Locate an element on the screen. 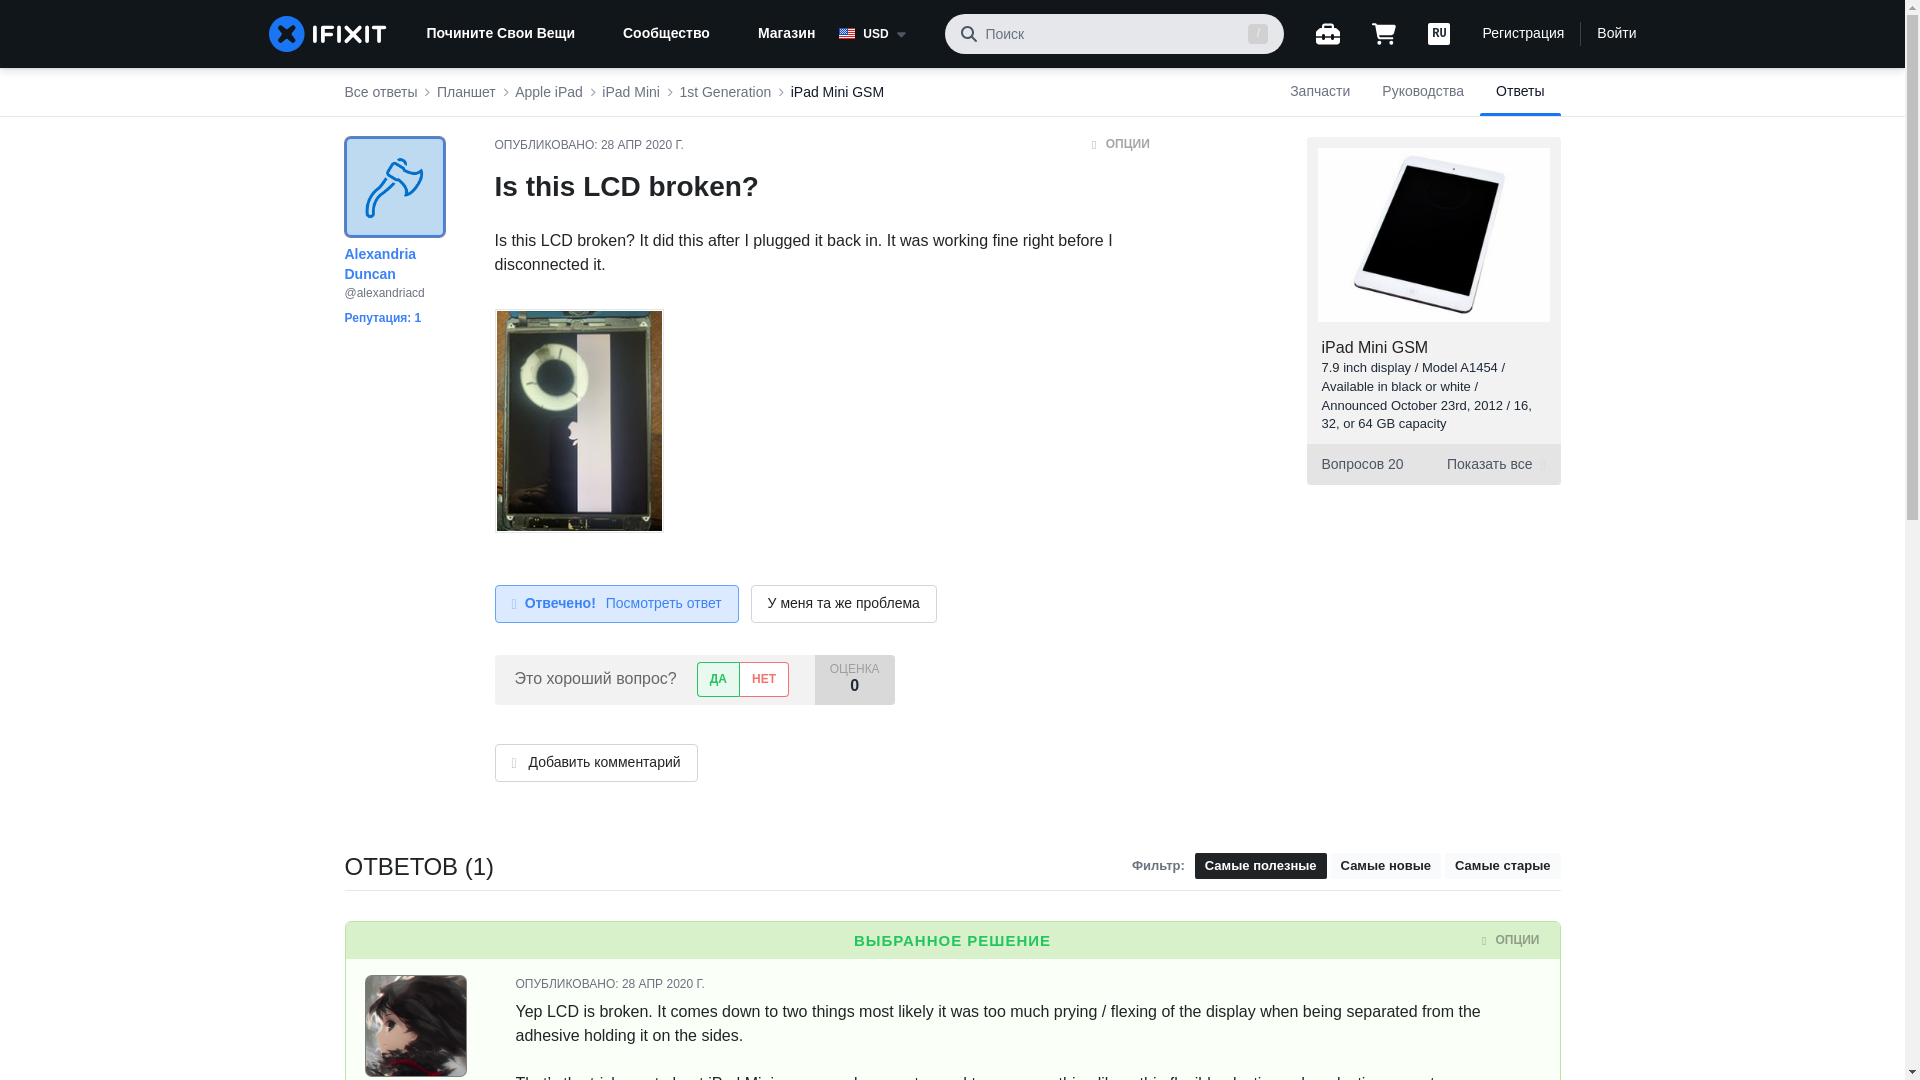 The width and height of the screenshot is (1920, 1080). iPad Mini is located at coordinates (631, 92).